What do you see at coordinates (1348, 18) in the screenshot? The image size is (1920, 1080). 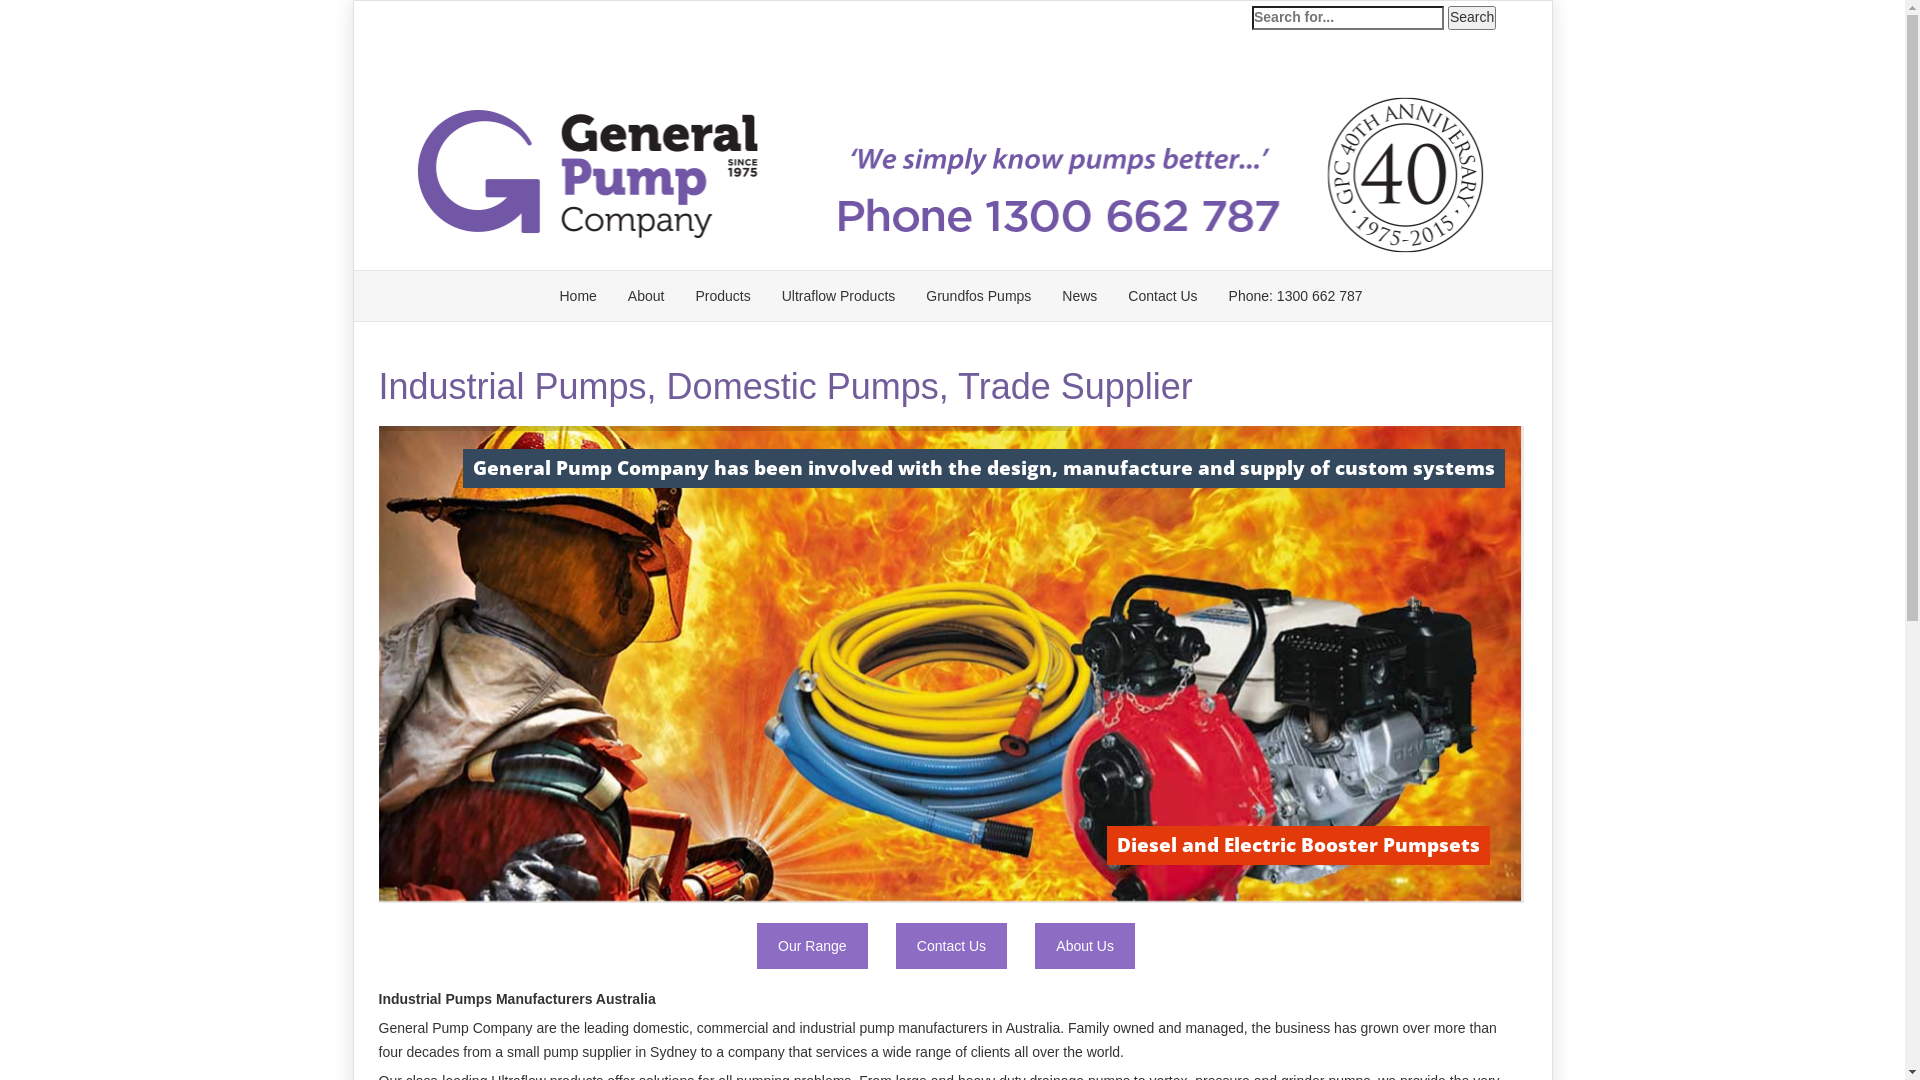 I see `Search for...` at bounding box center [1348, 18].